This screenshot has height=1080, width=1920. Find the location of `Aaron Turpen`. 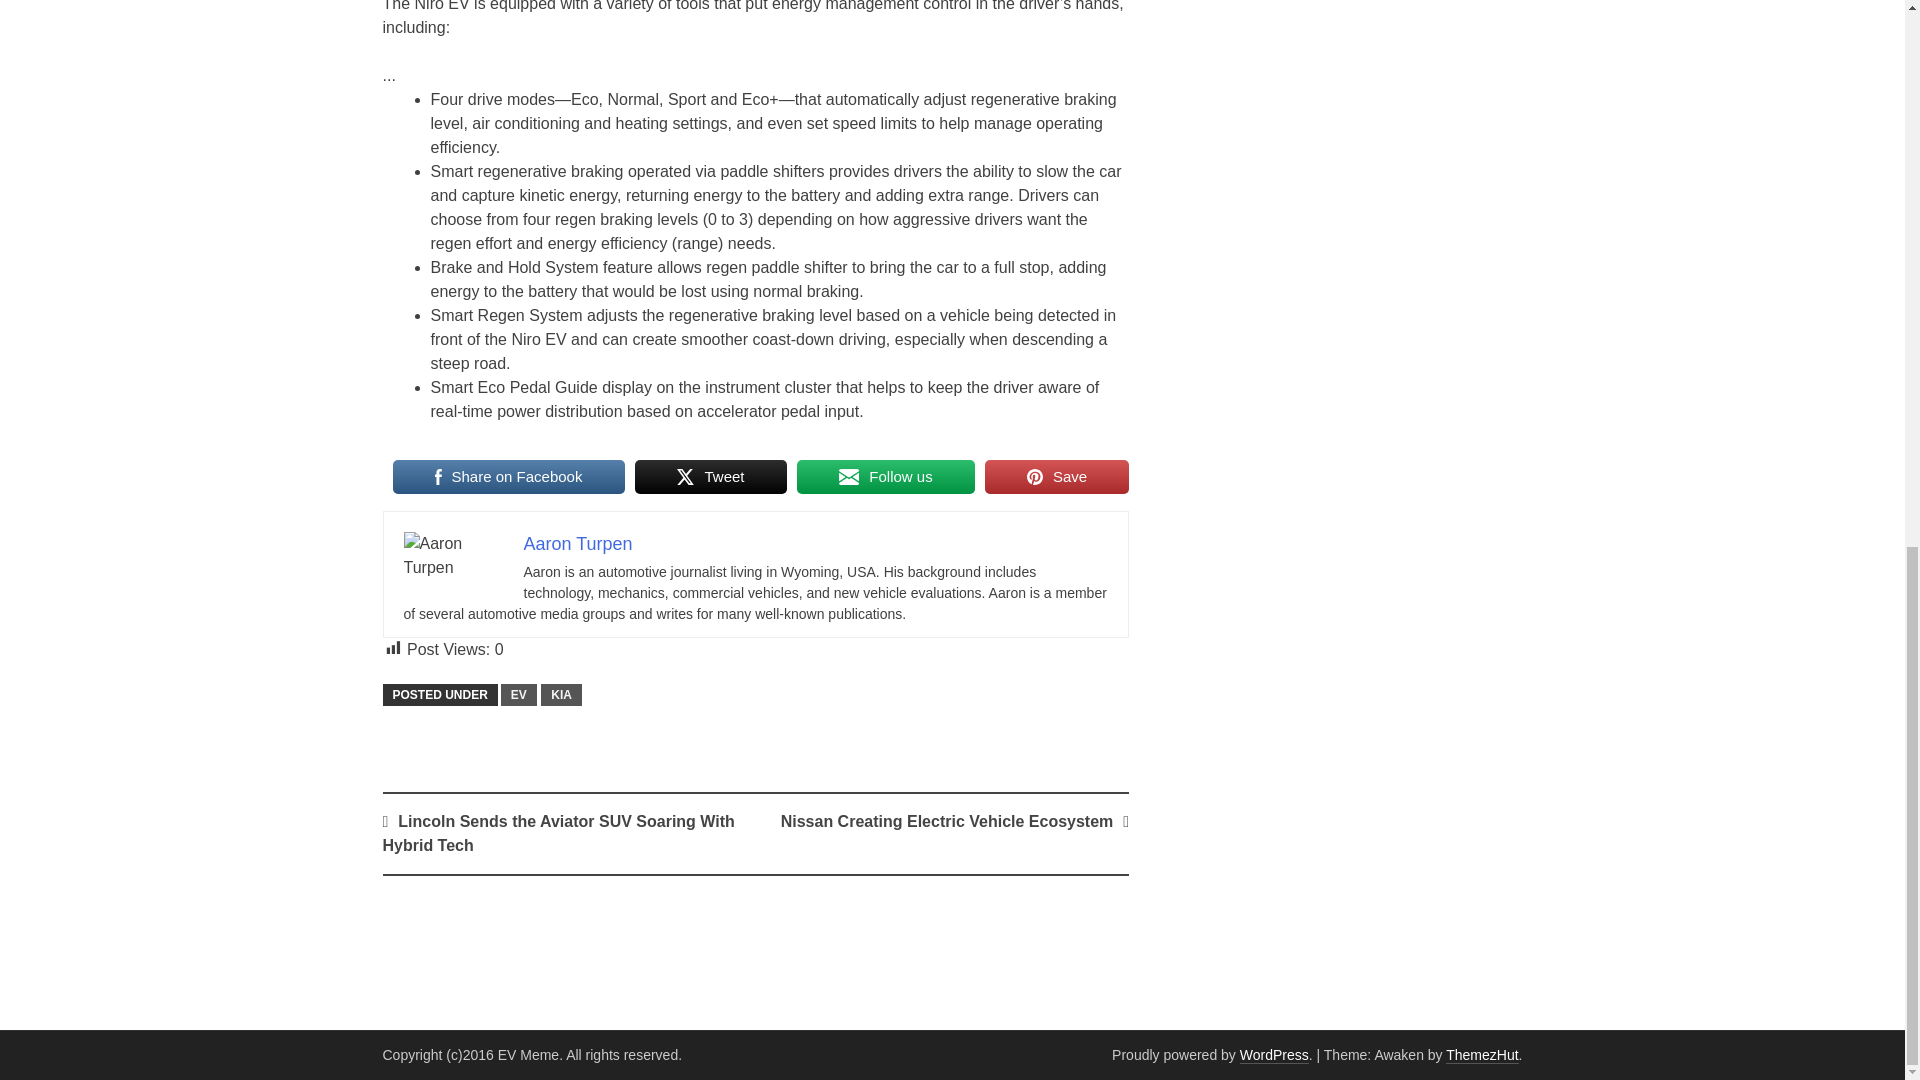

Aaron Turpen is located at coordinates (578, 544).